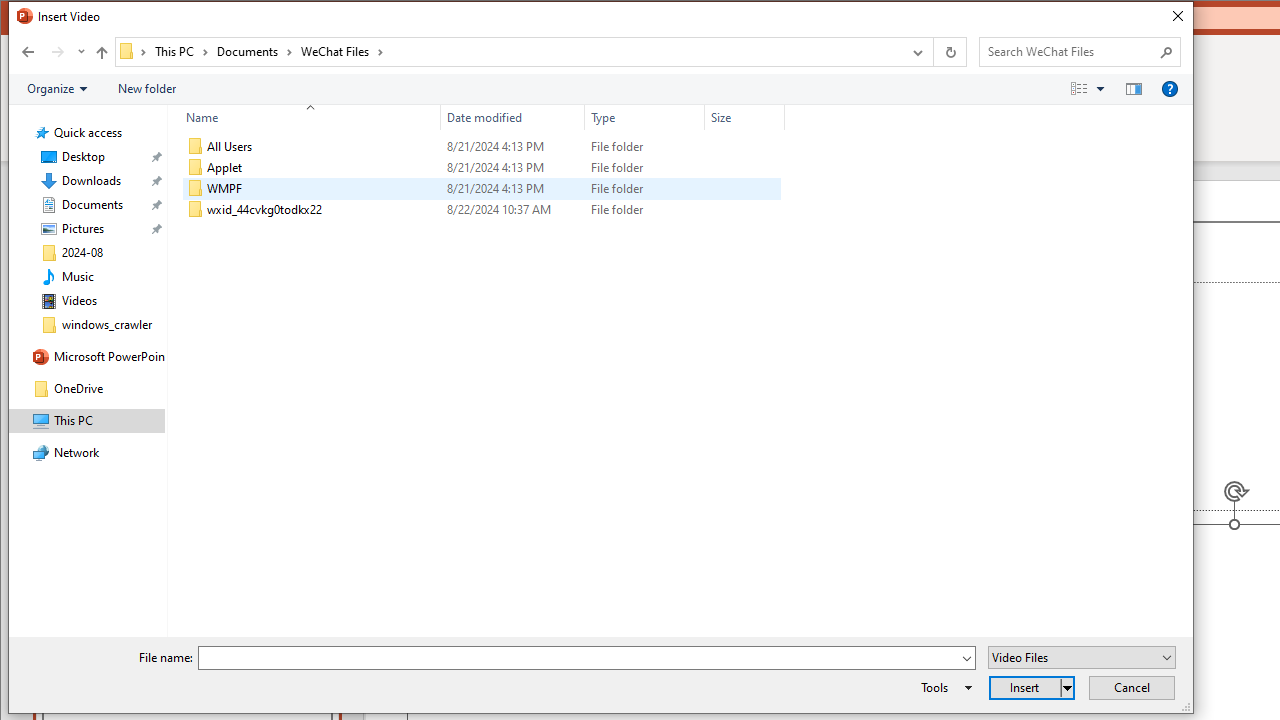 The image size is (1280, 720). I want to click on &Help, so click(1170, 89).